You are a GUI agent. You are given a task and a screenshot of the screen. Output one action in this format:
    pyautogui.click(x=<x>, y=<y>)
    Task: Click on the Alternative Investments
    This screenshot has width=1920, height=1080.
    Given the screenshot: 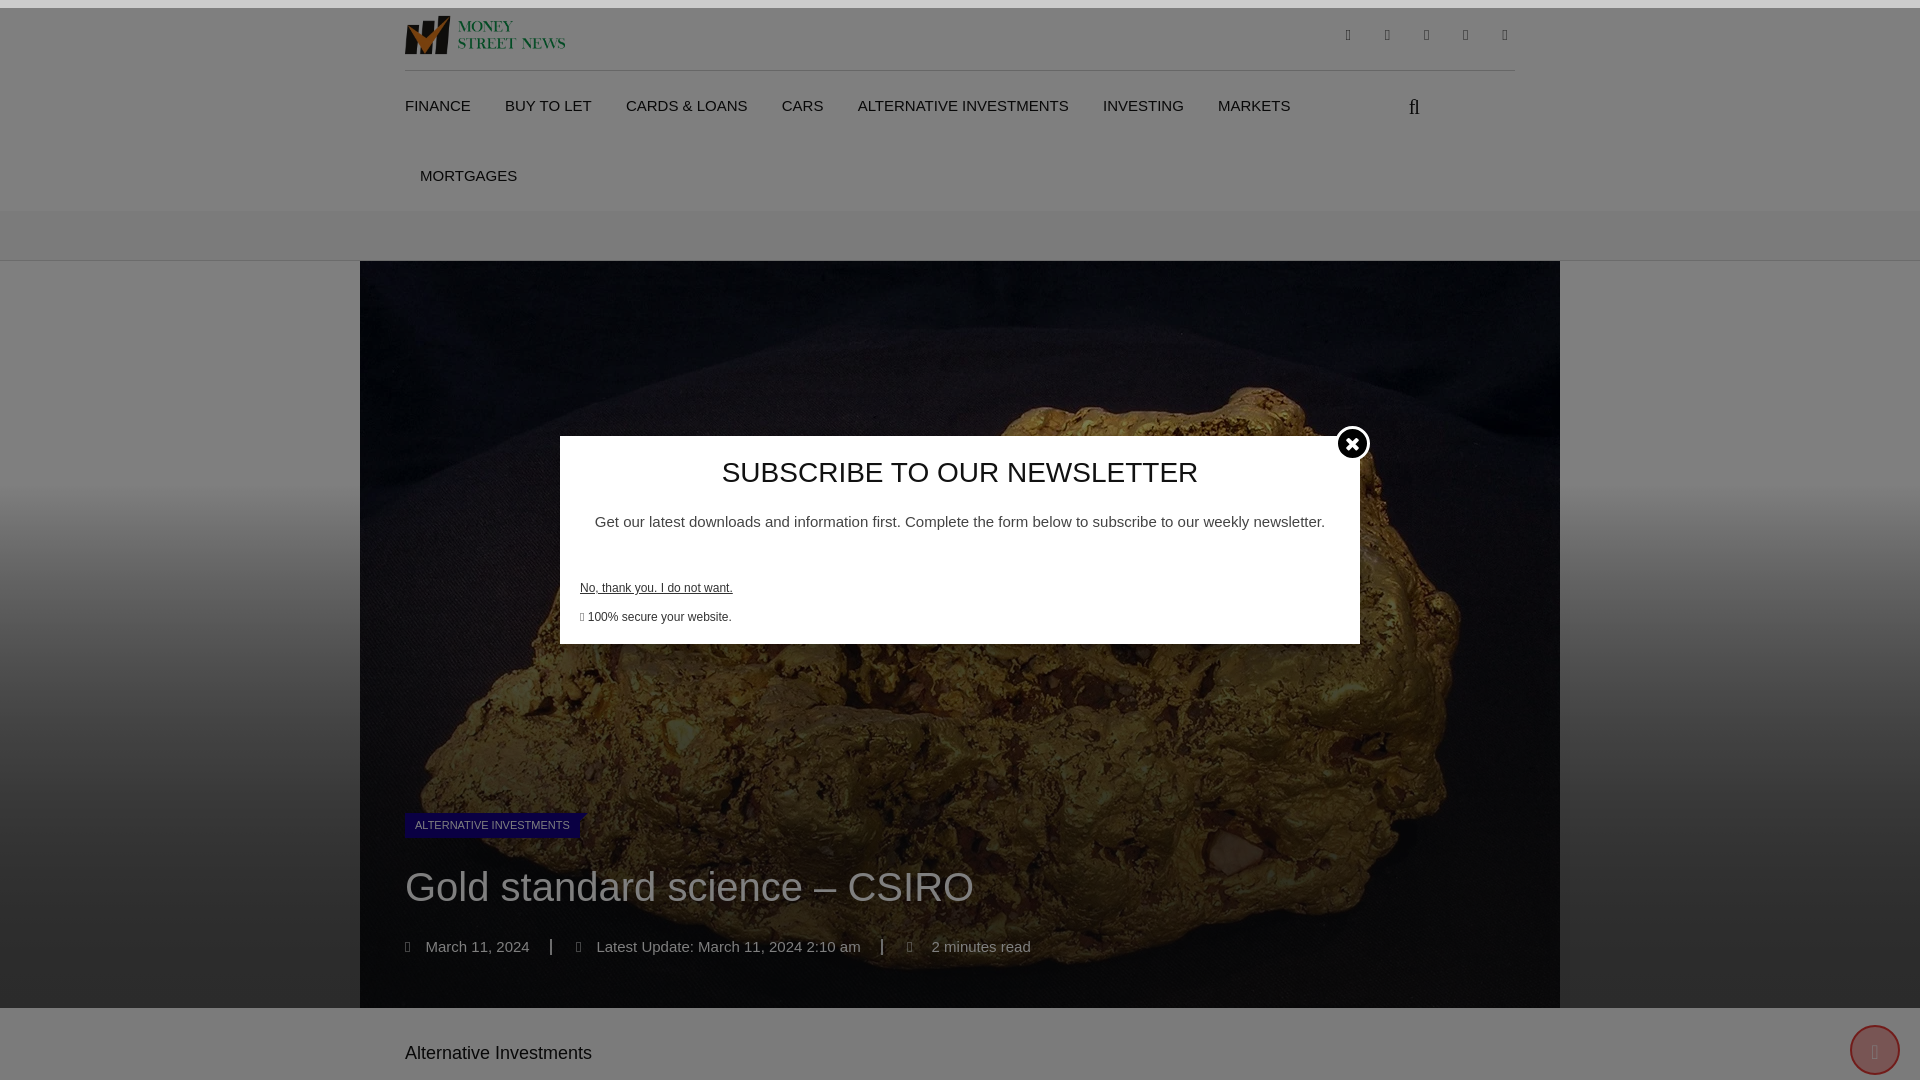 What is the action you would take?
    pyautogui.click(x=498, y=1052)
    